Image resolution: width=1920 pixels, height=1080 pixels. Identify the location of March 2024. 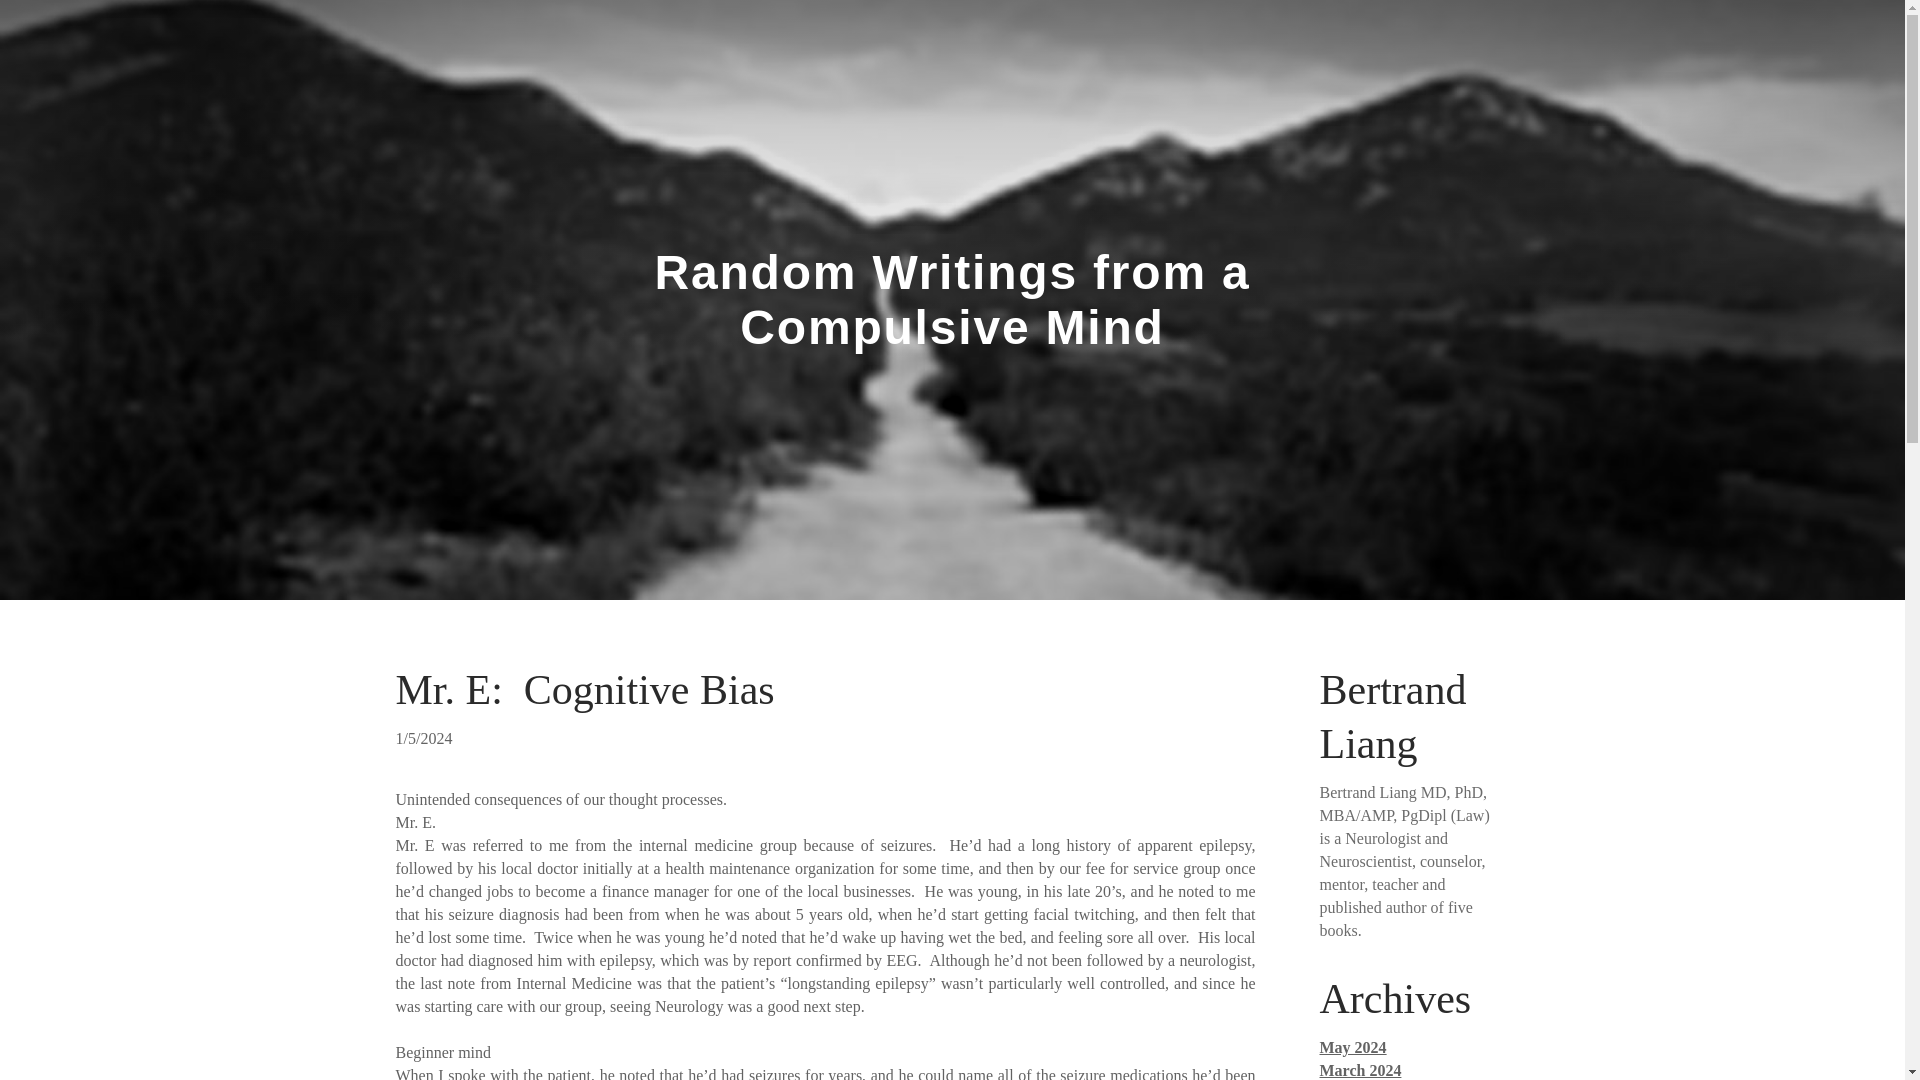
(1360, 1070).